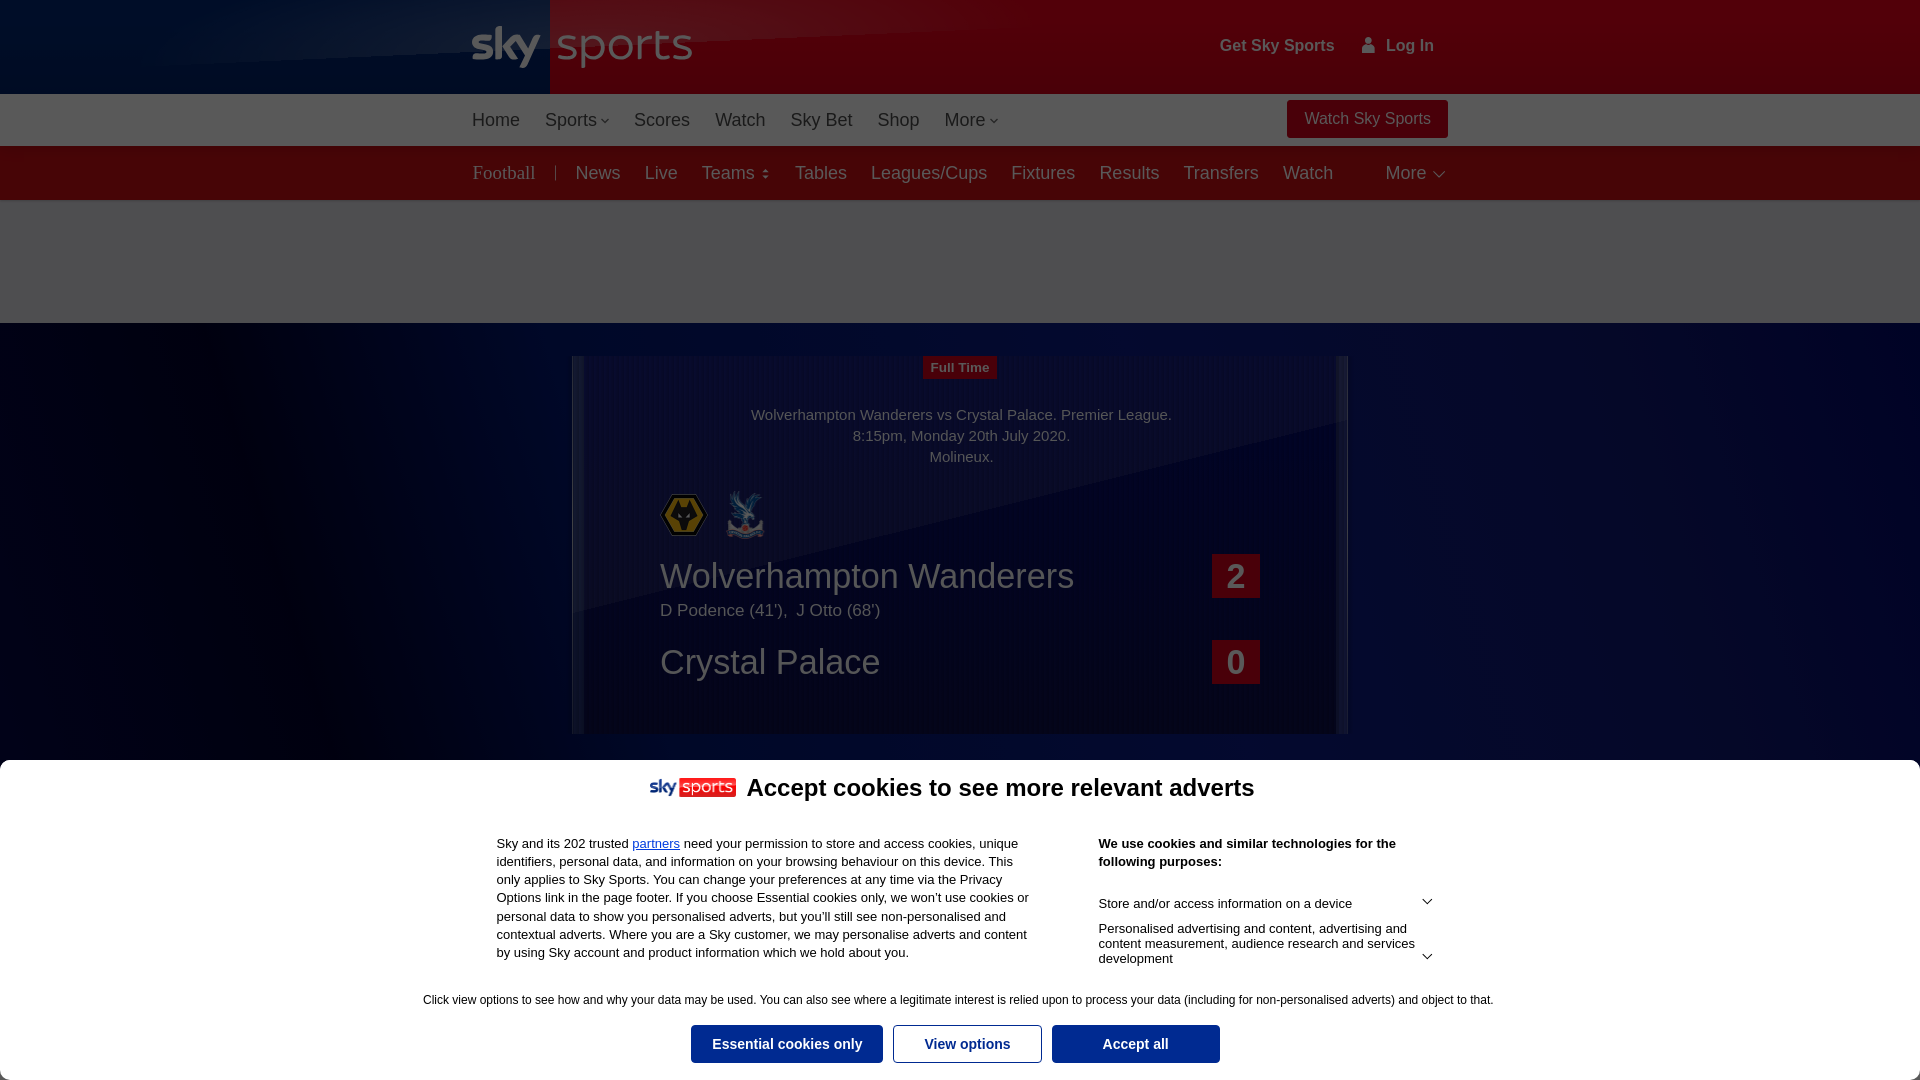 The image size is (1920, 1080). I want to click on Shop, so click(898, 120).